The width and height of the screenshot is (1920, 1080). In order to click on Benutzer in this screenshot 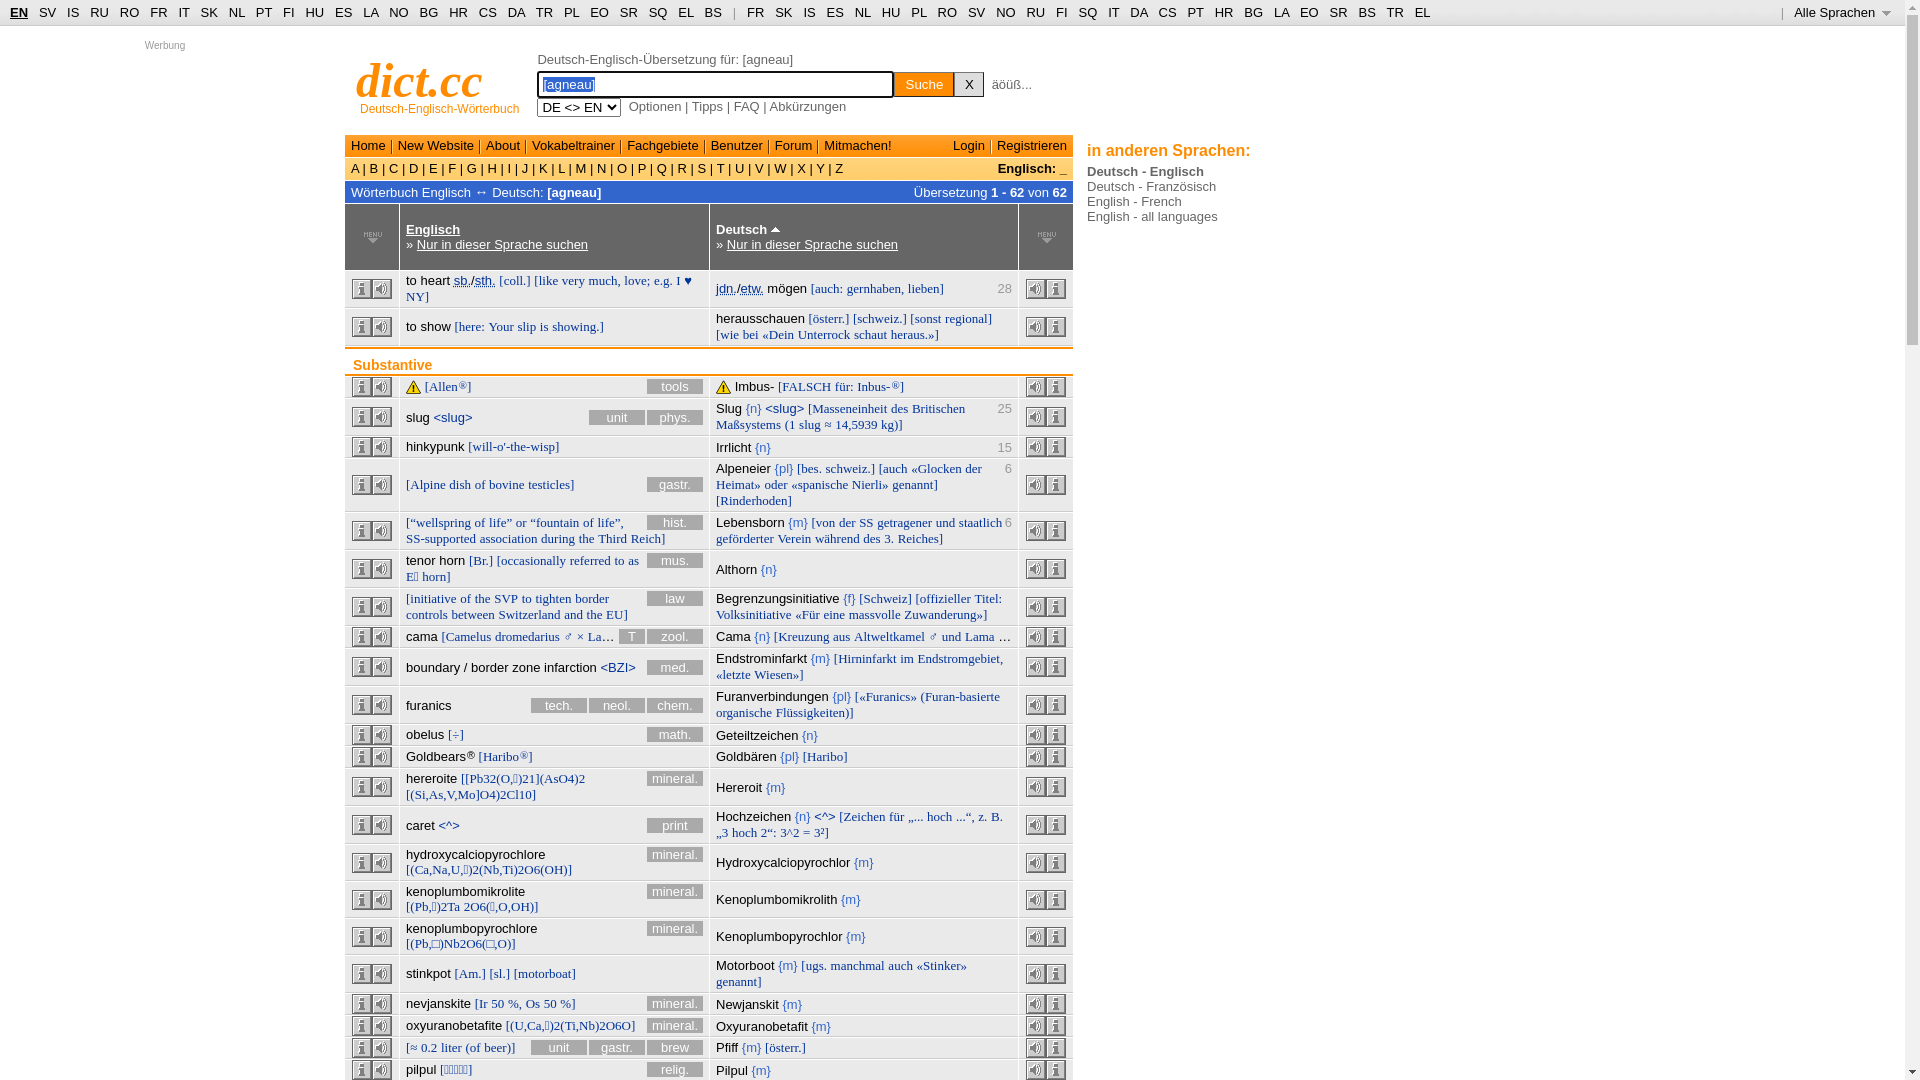, I will do `click(737, 146)`.